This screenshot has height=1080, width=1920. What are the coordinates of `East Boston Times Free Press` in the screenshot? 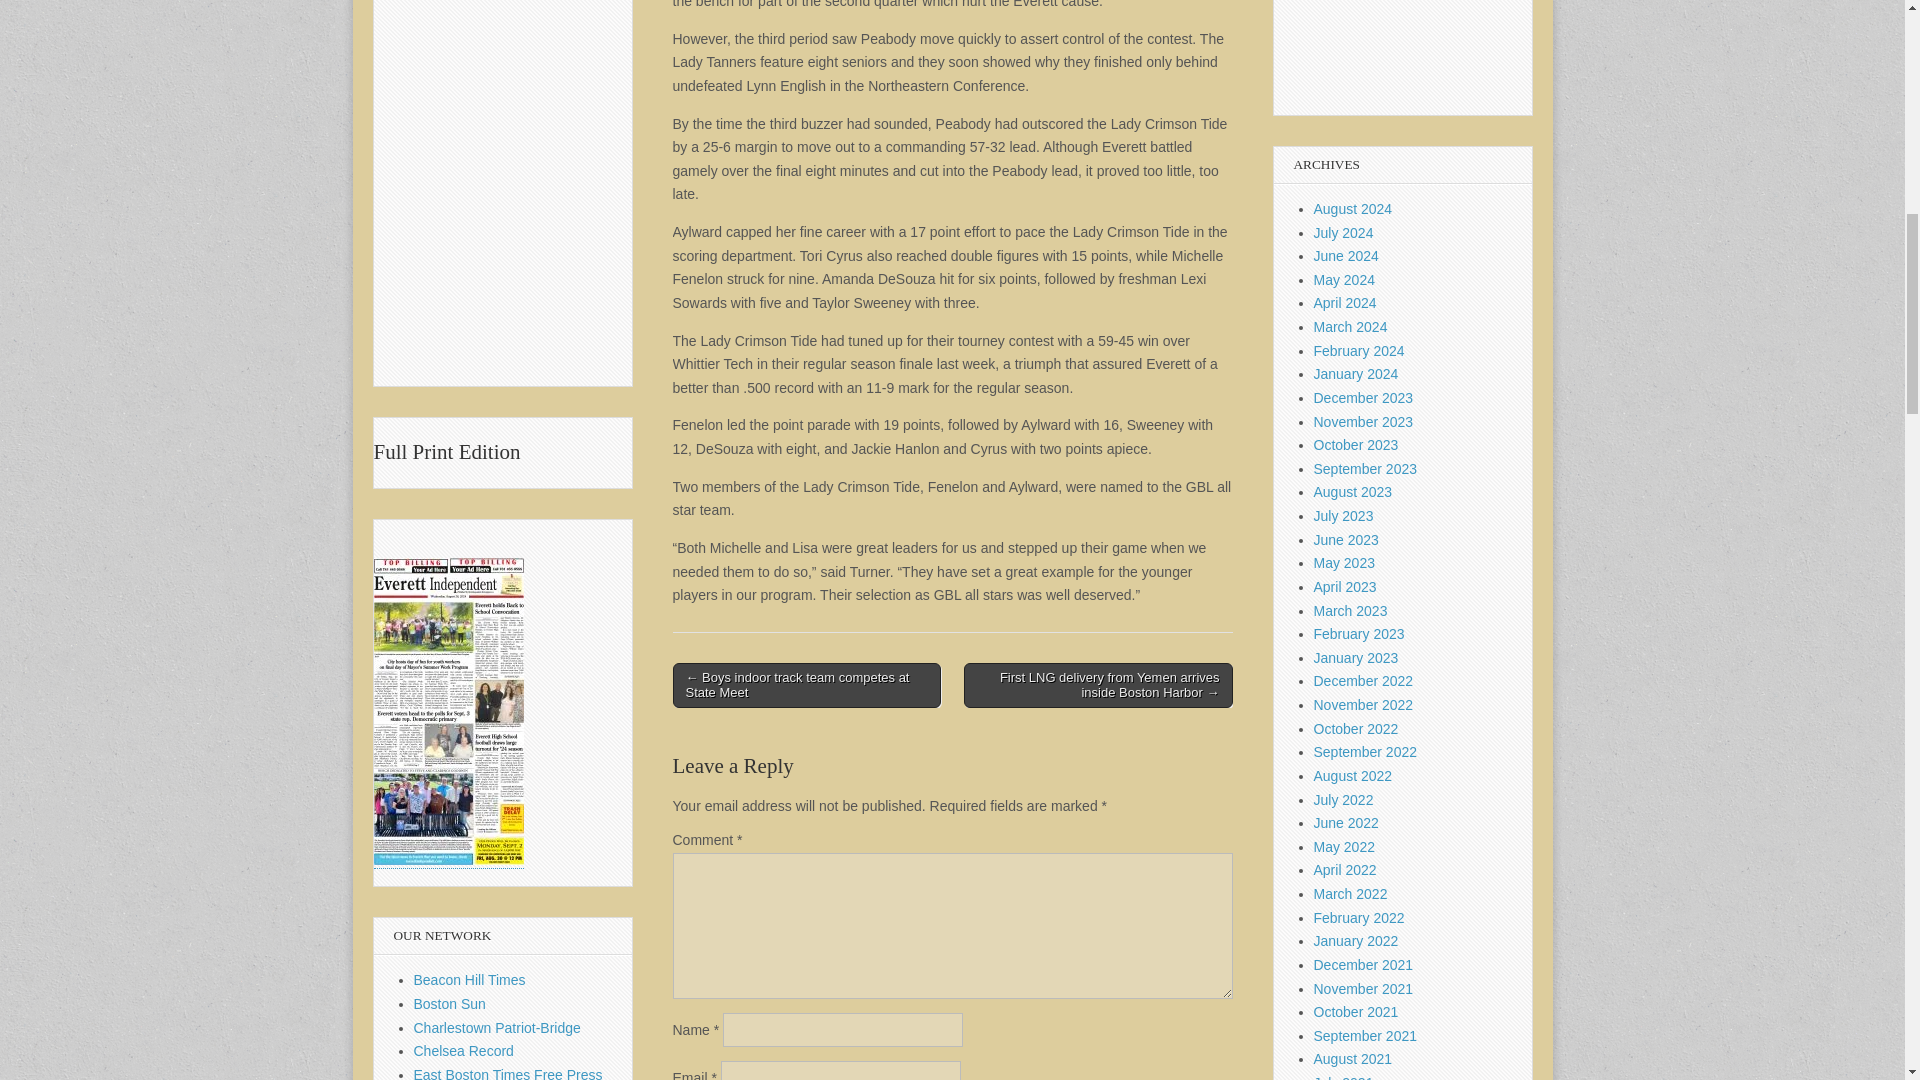 It's located at (508, 1074).